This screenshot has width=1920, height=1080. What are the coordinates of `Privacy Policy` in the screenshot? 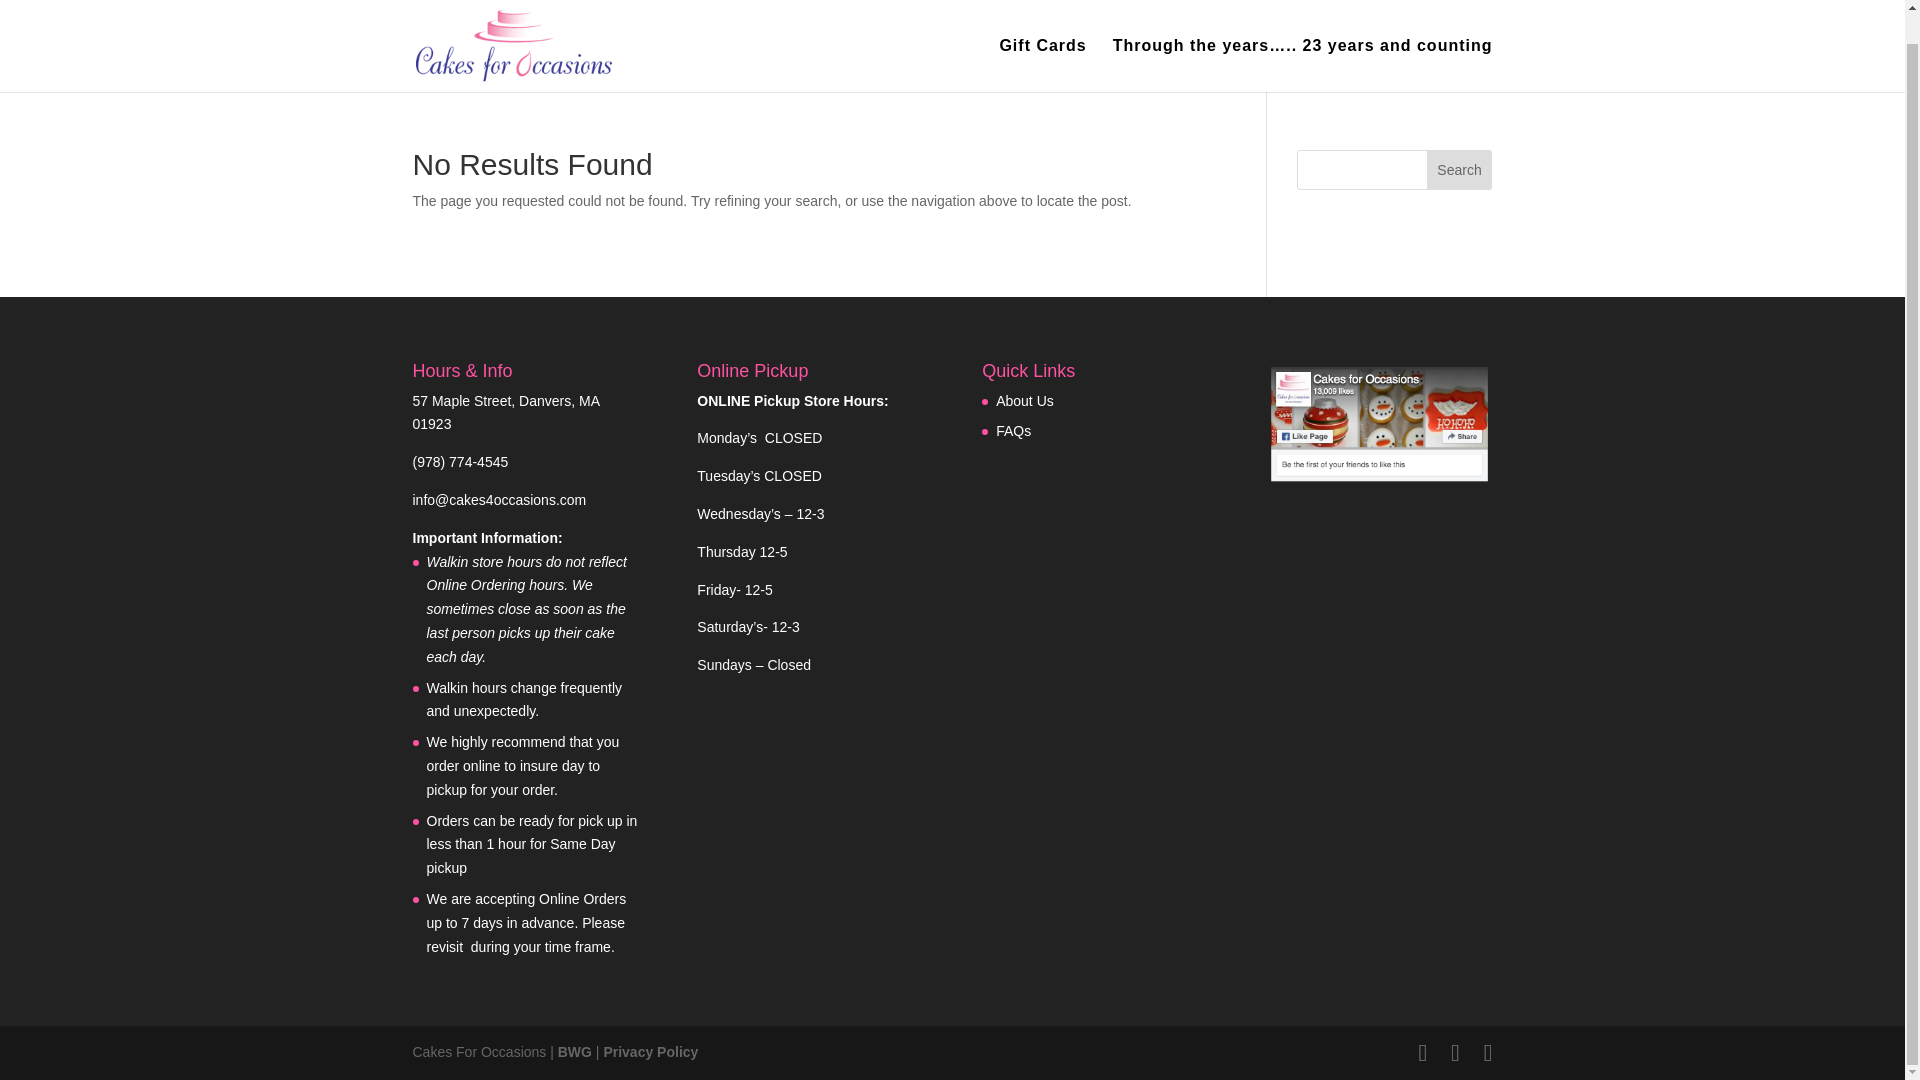 It's located at (650, 1052).